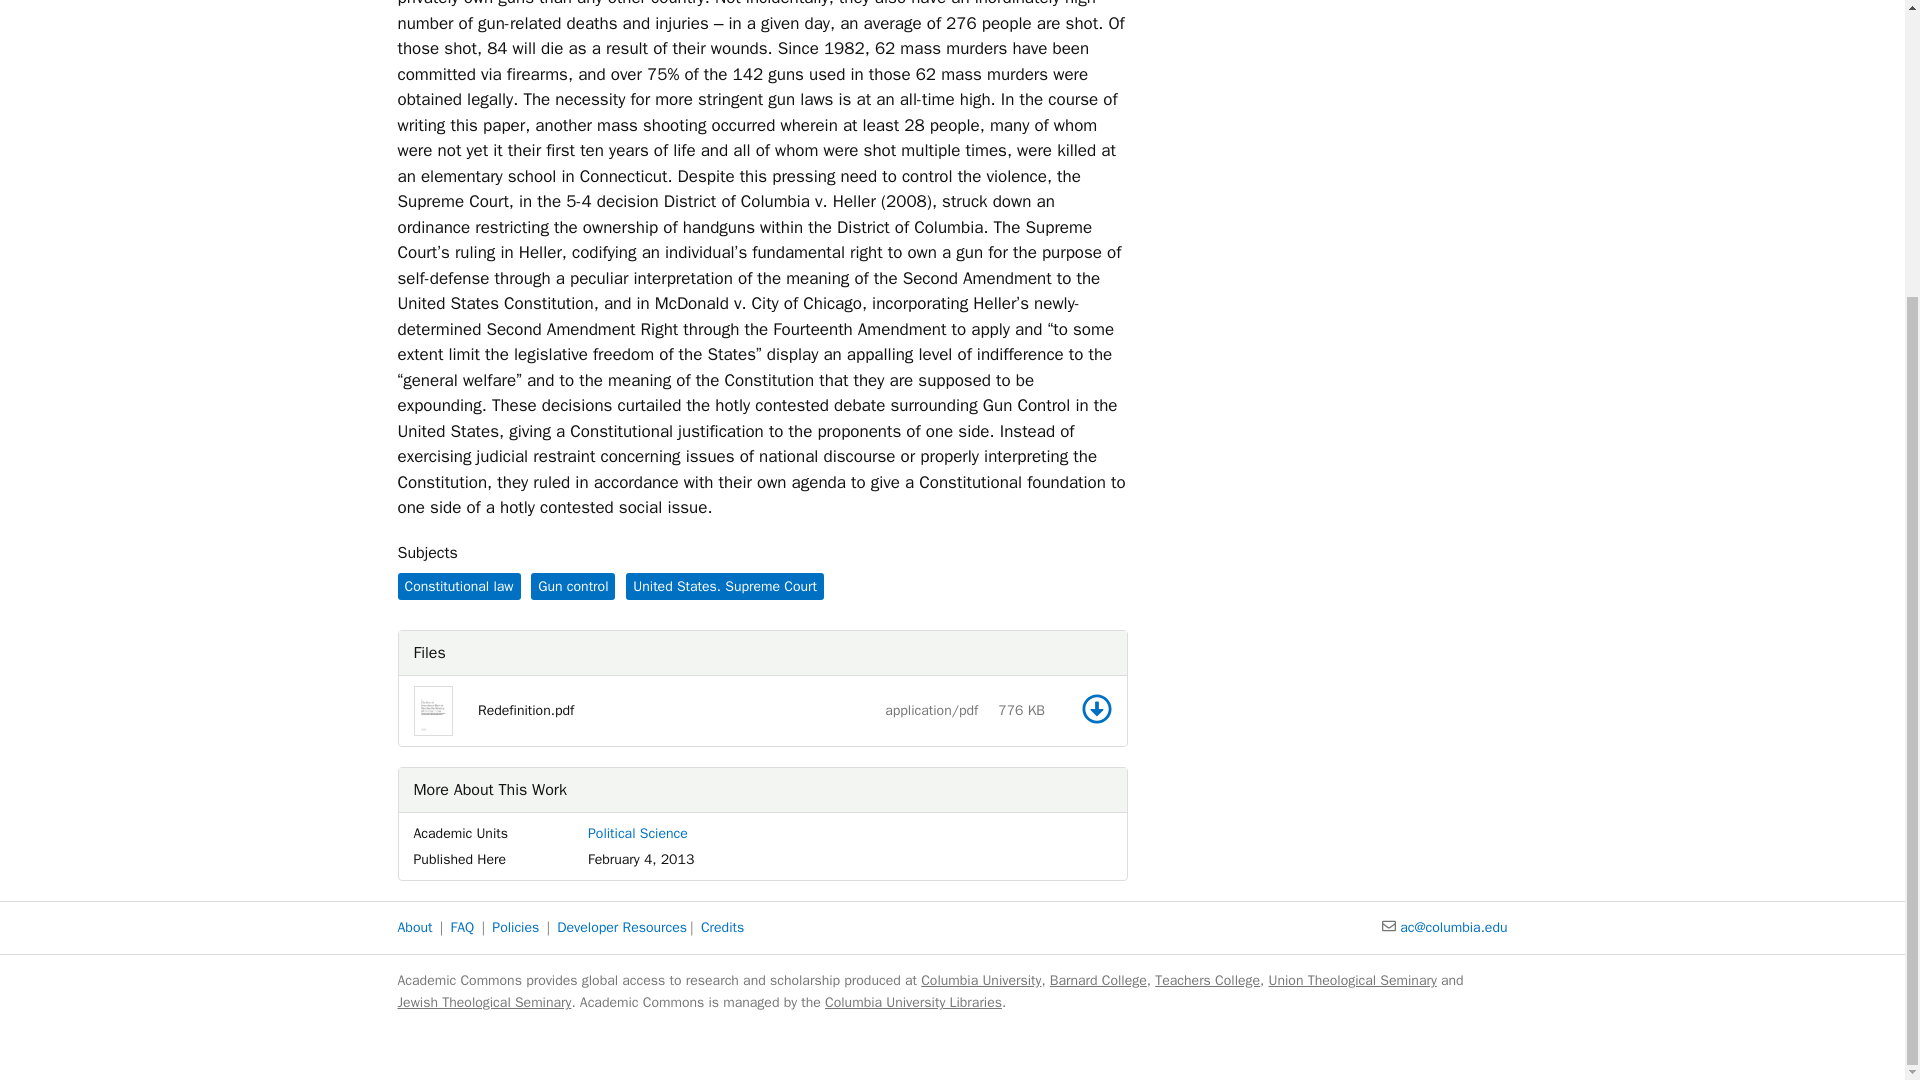 The image size is (1920, 1080). I want to click on Union Theological Seminary, so click(1352, 980).